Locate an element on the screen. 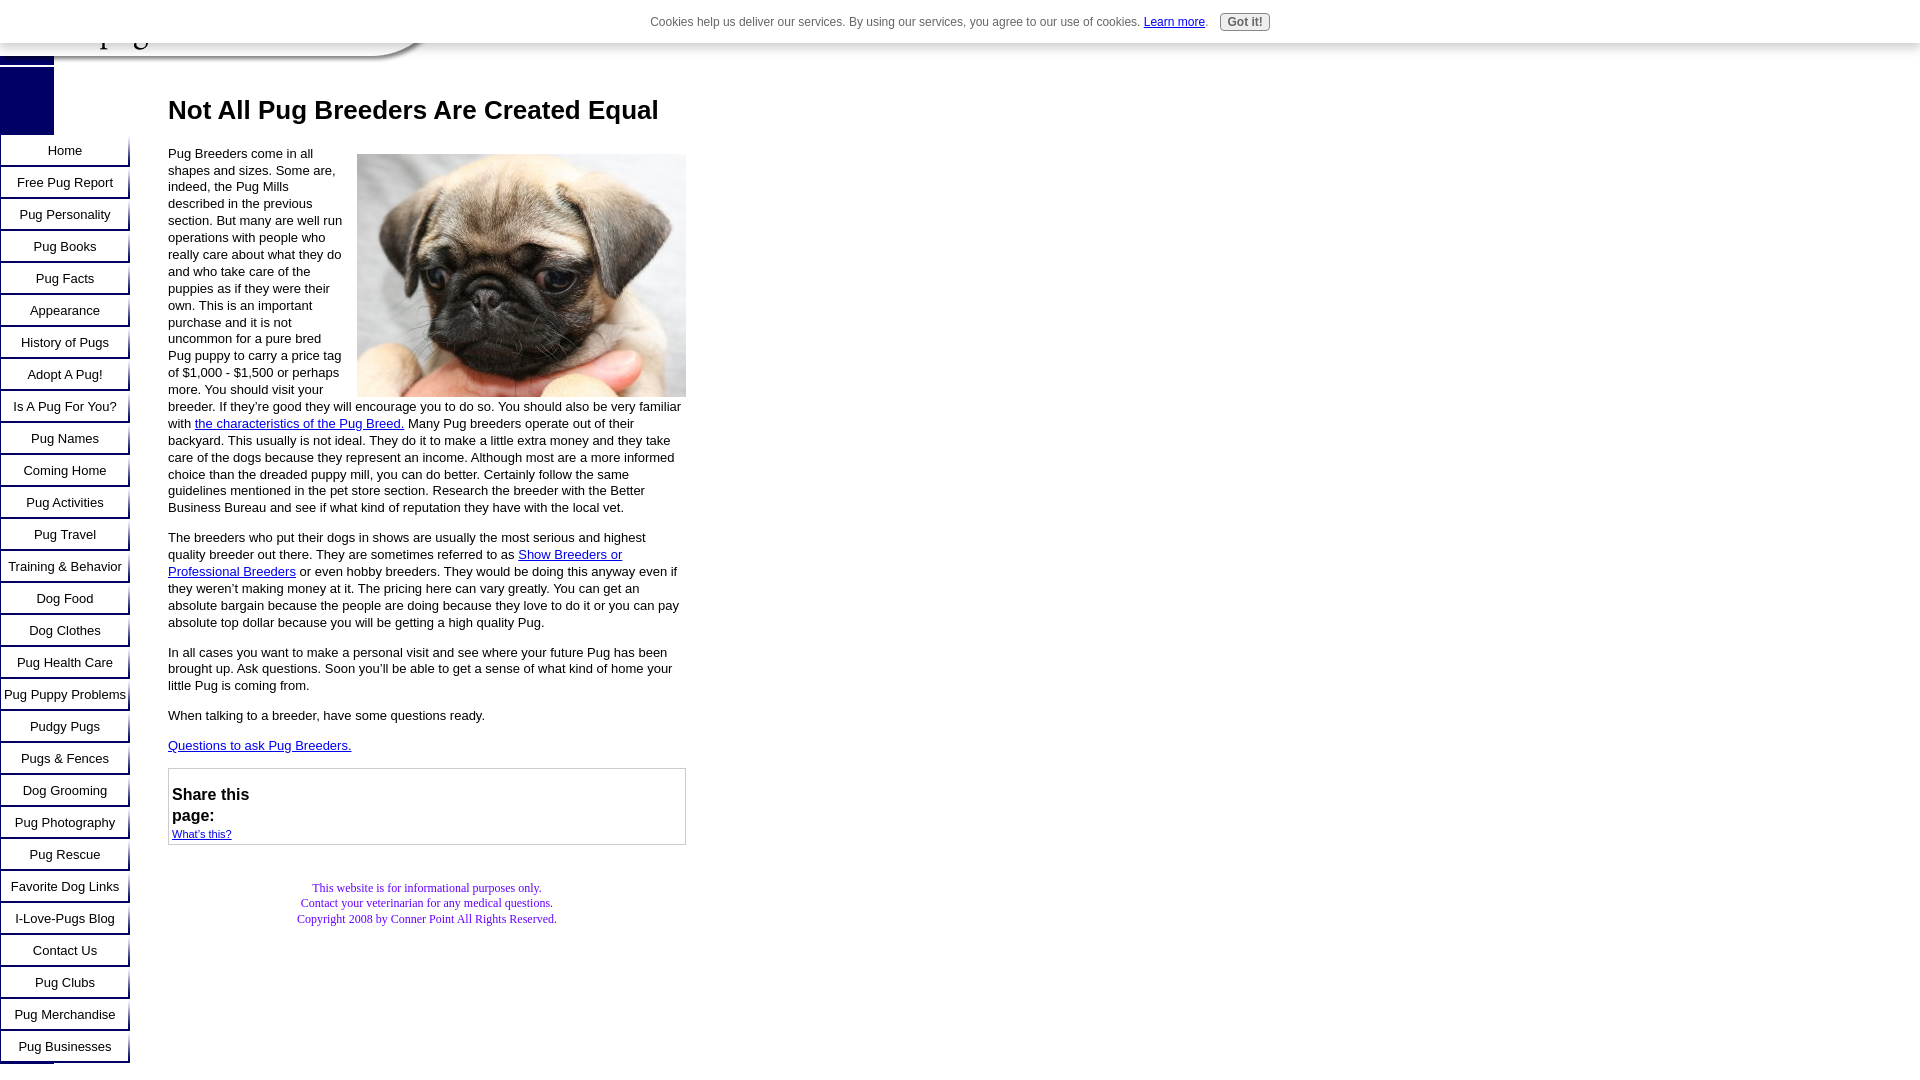 The width and height of the screenshot is (1920, 1080). Pudgy Pugs is located at coordinates (65, 726).